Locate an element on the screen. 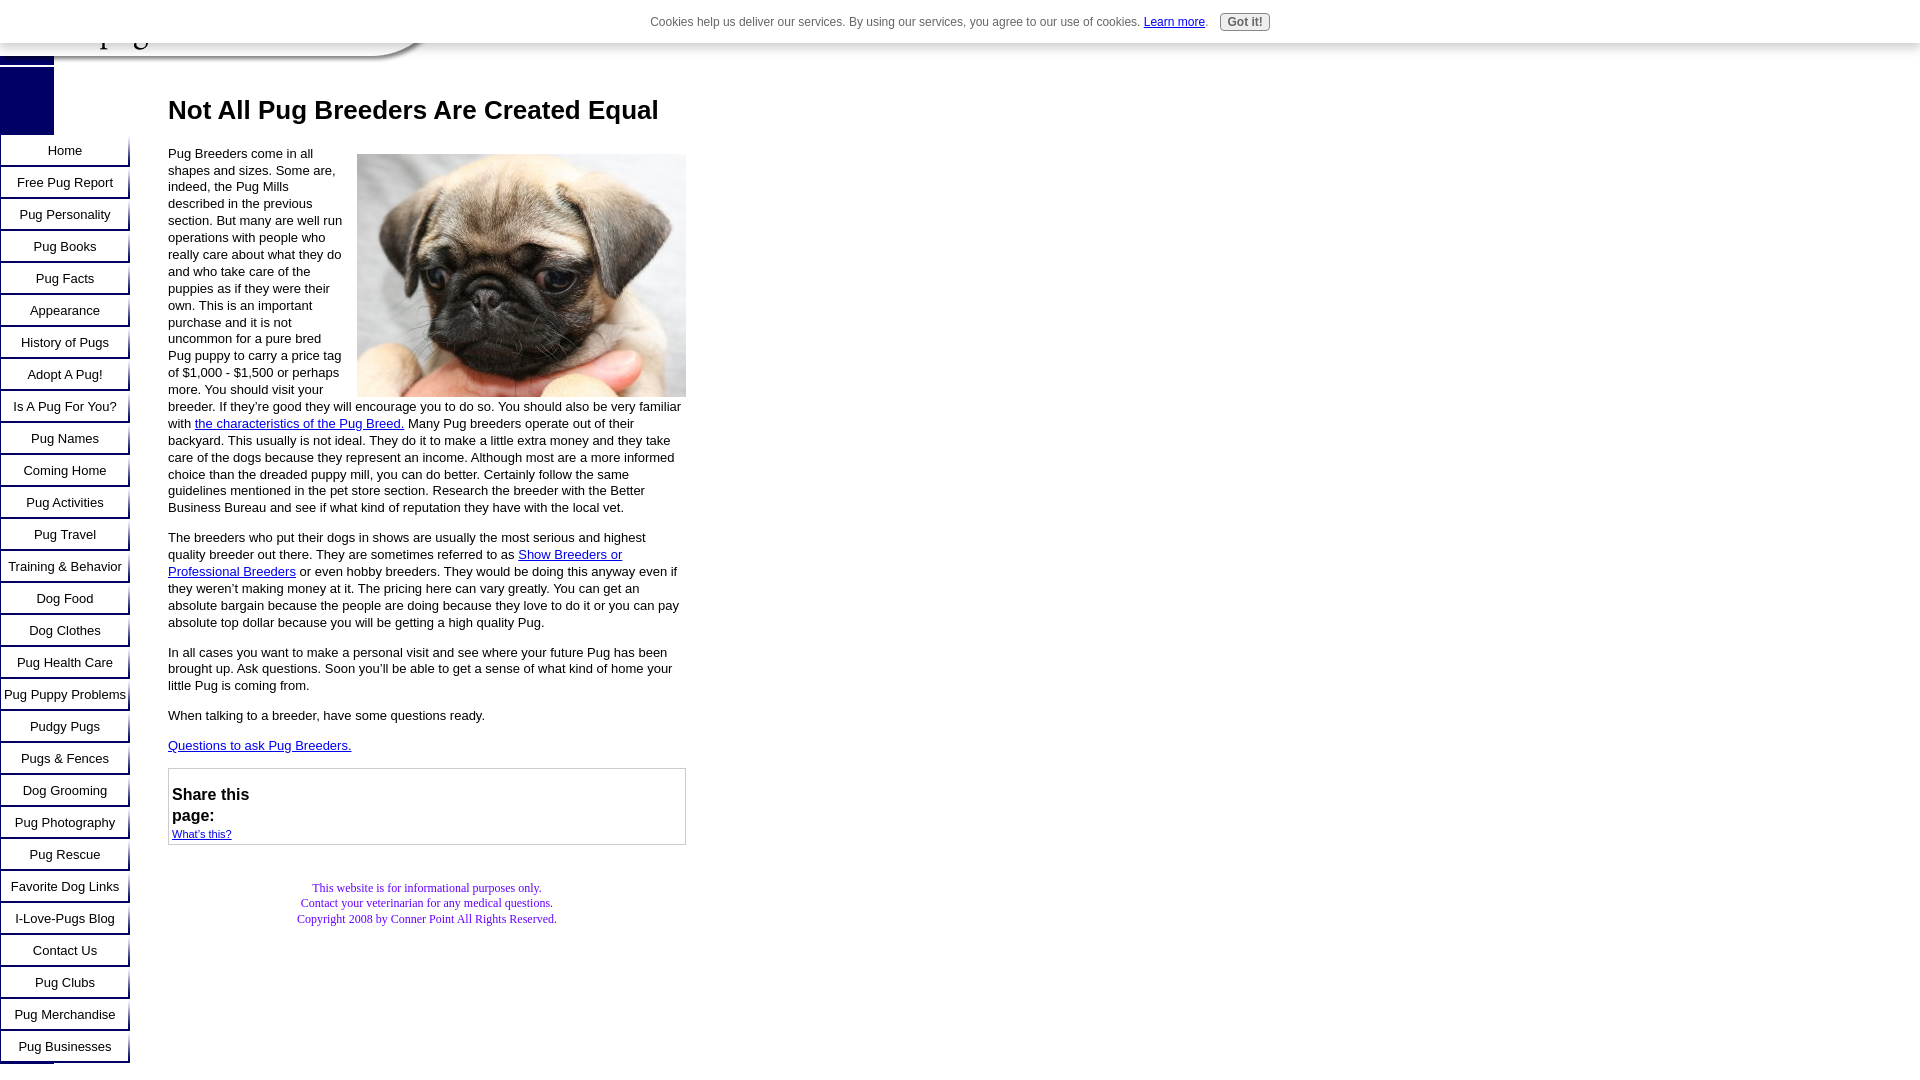 The width and height of the screenshot is (1920, 1080). Pudgy Pugs is located at coordinates (65, 726).